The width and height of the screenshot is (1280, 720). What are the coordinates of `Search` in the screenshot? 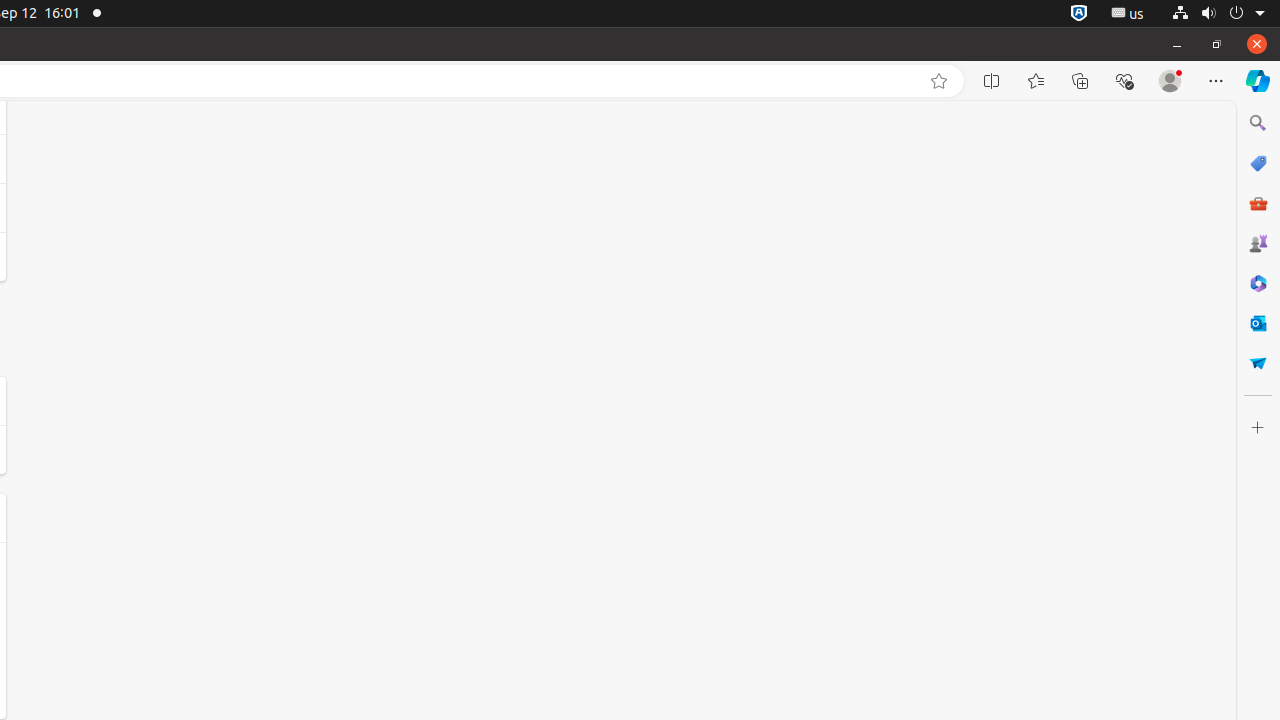 It's located at (1258, 123).